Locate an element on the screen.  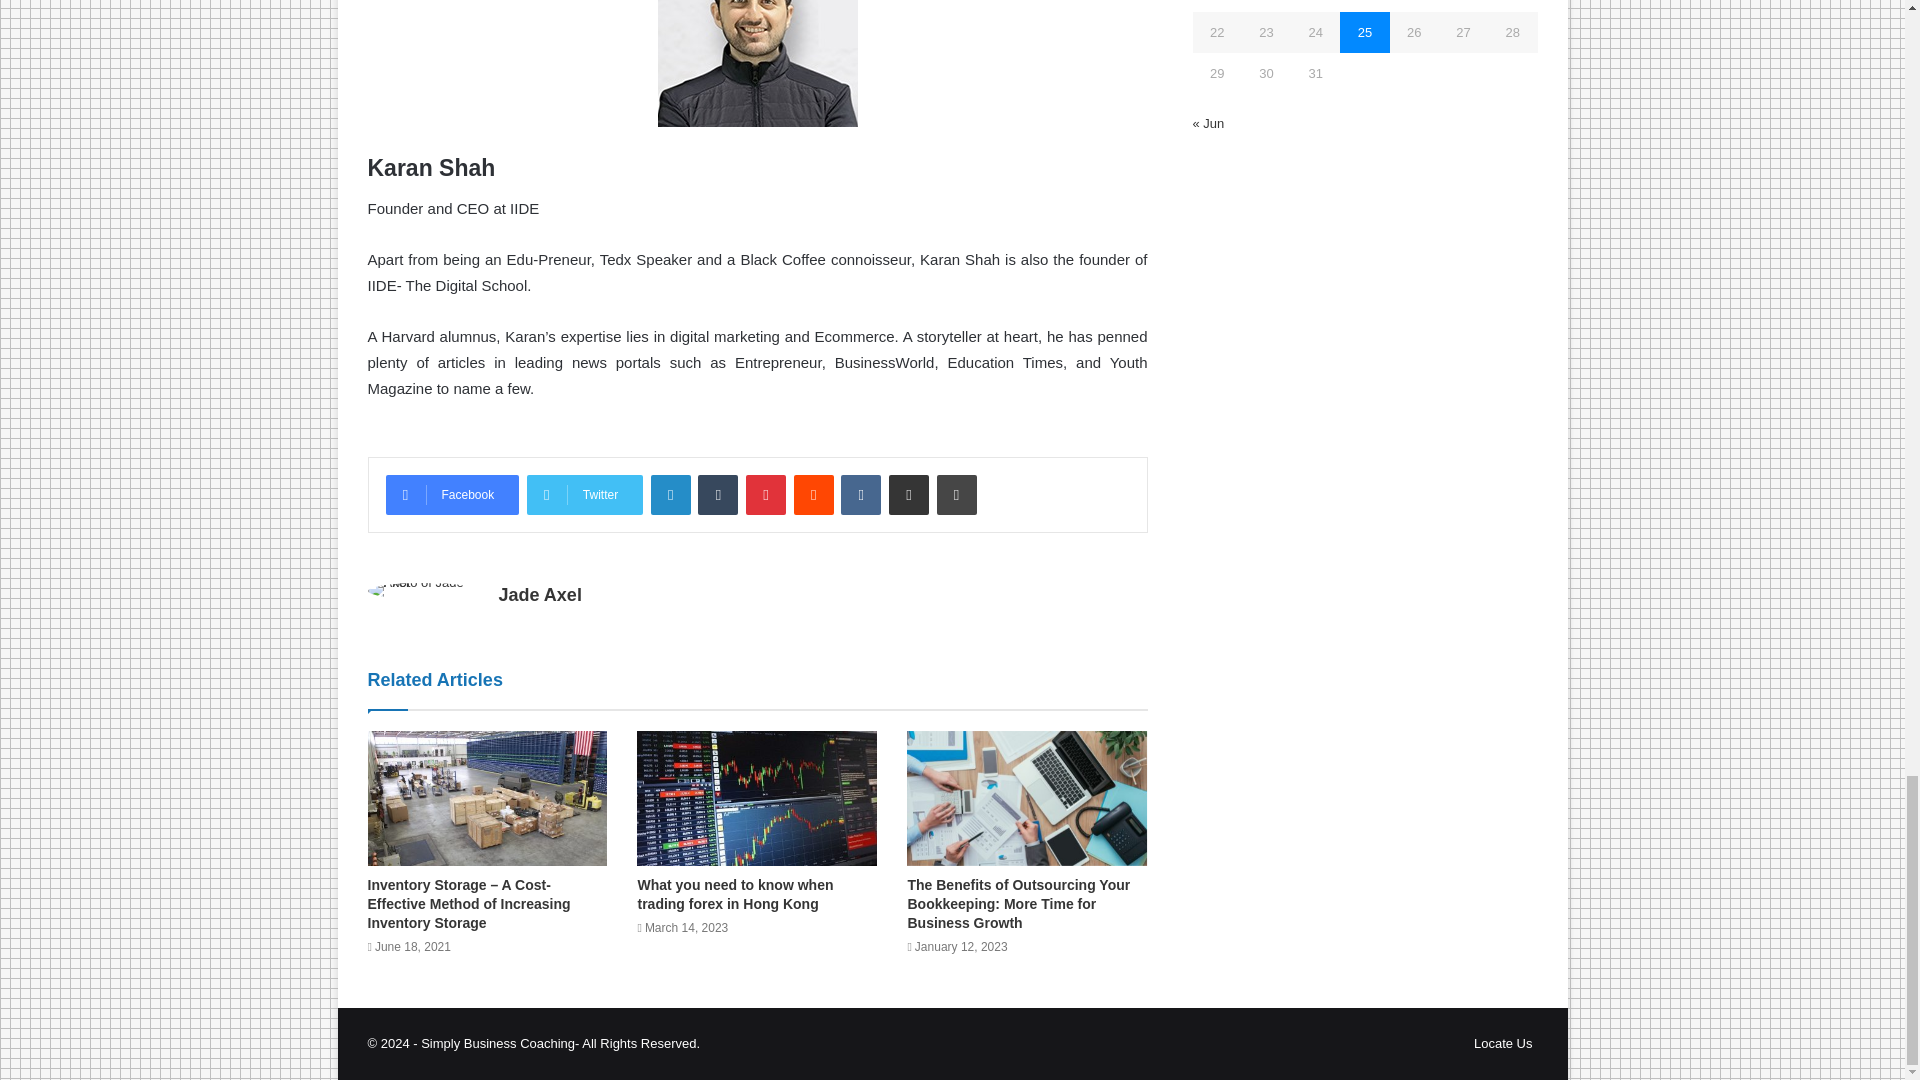
Reddit is located at coordinates (814, 495).